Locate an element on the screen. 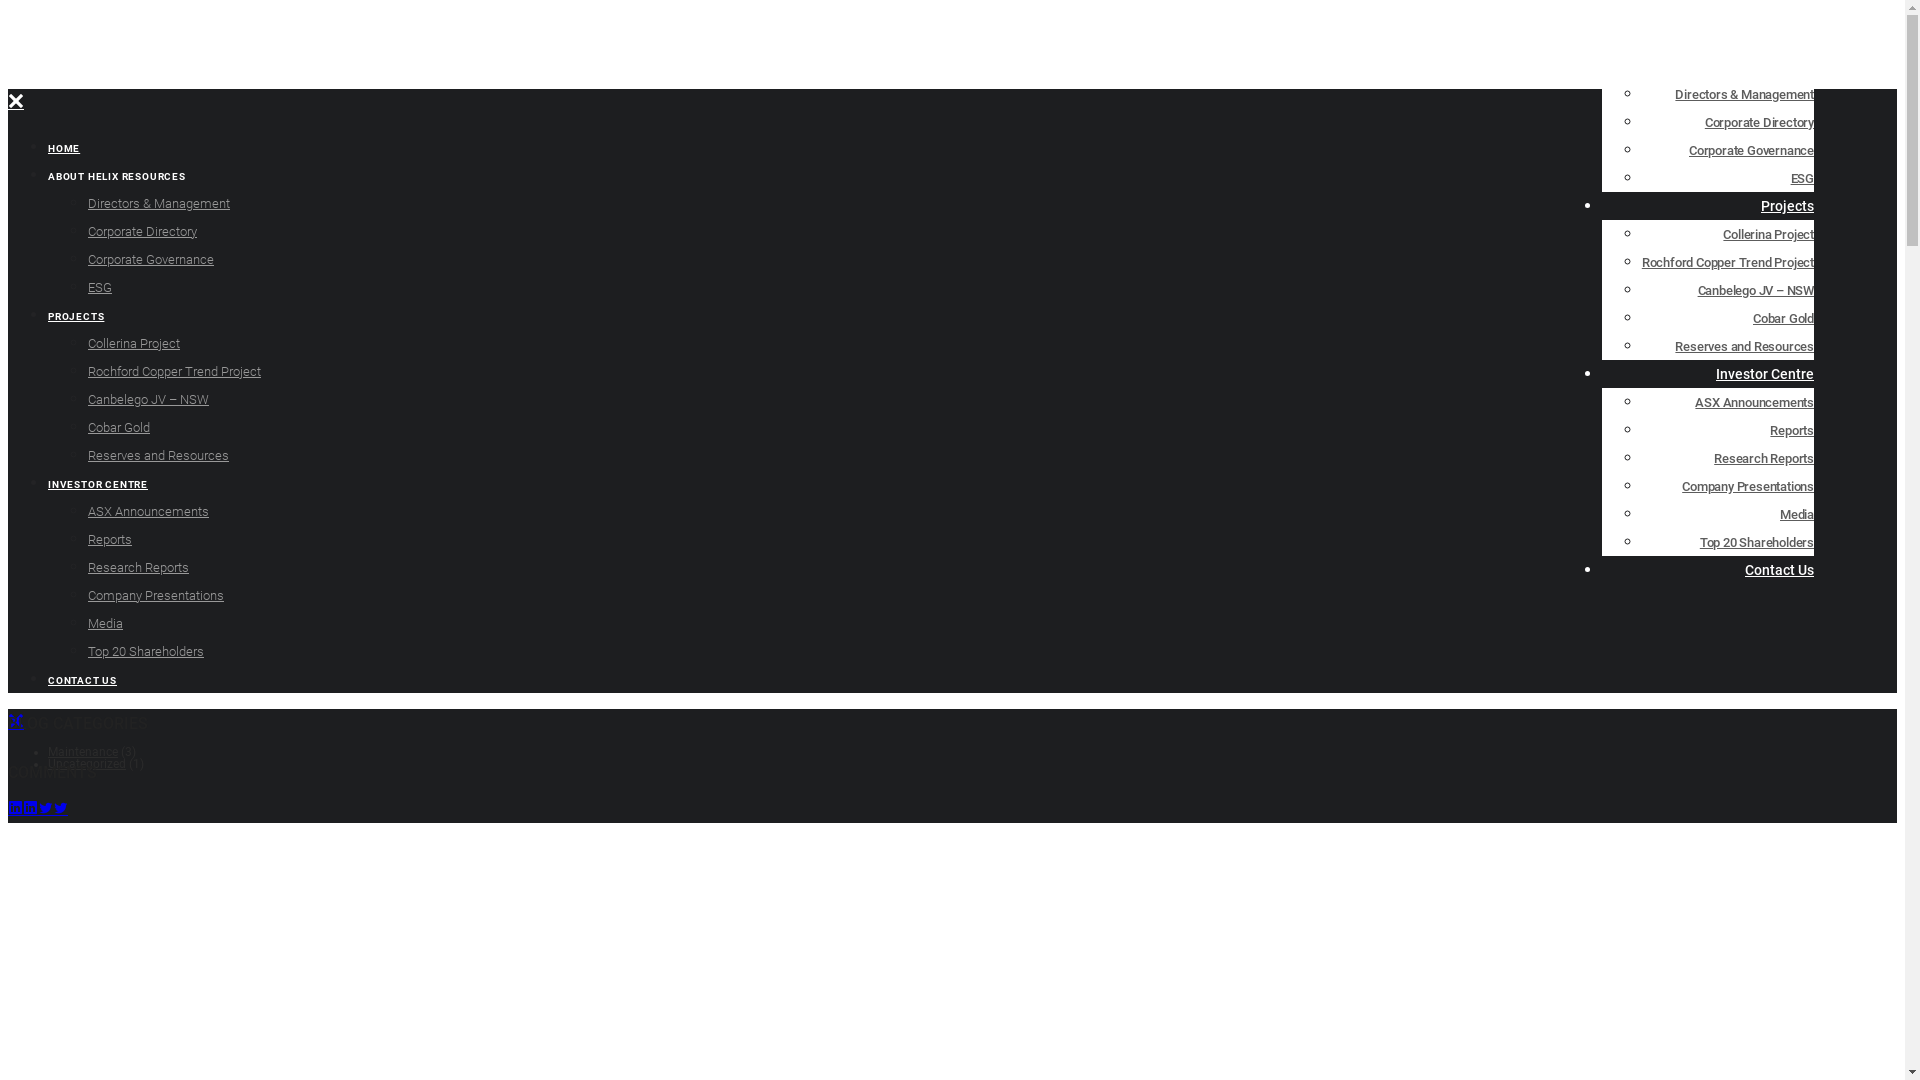 This screenshot has height=1080, width=1920. Rochford Copper Trend Project is located at coordinates (1728, 262).